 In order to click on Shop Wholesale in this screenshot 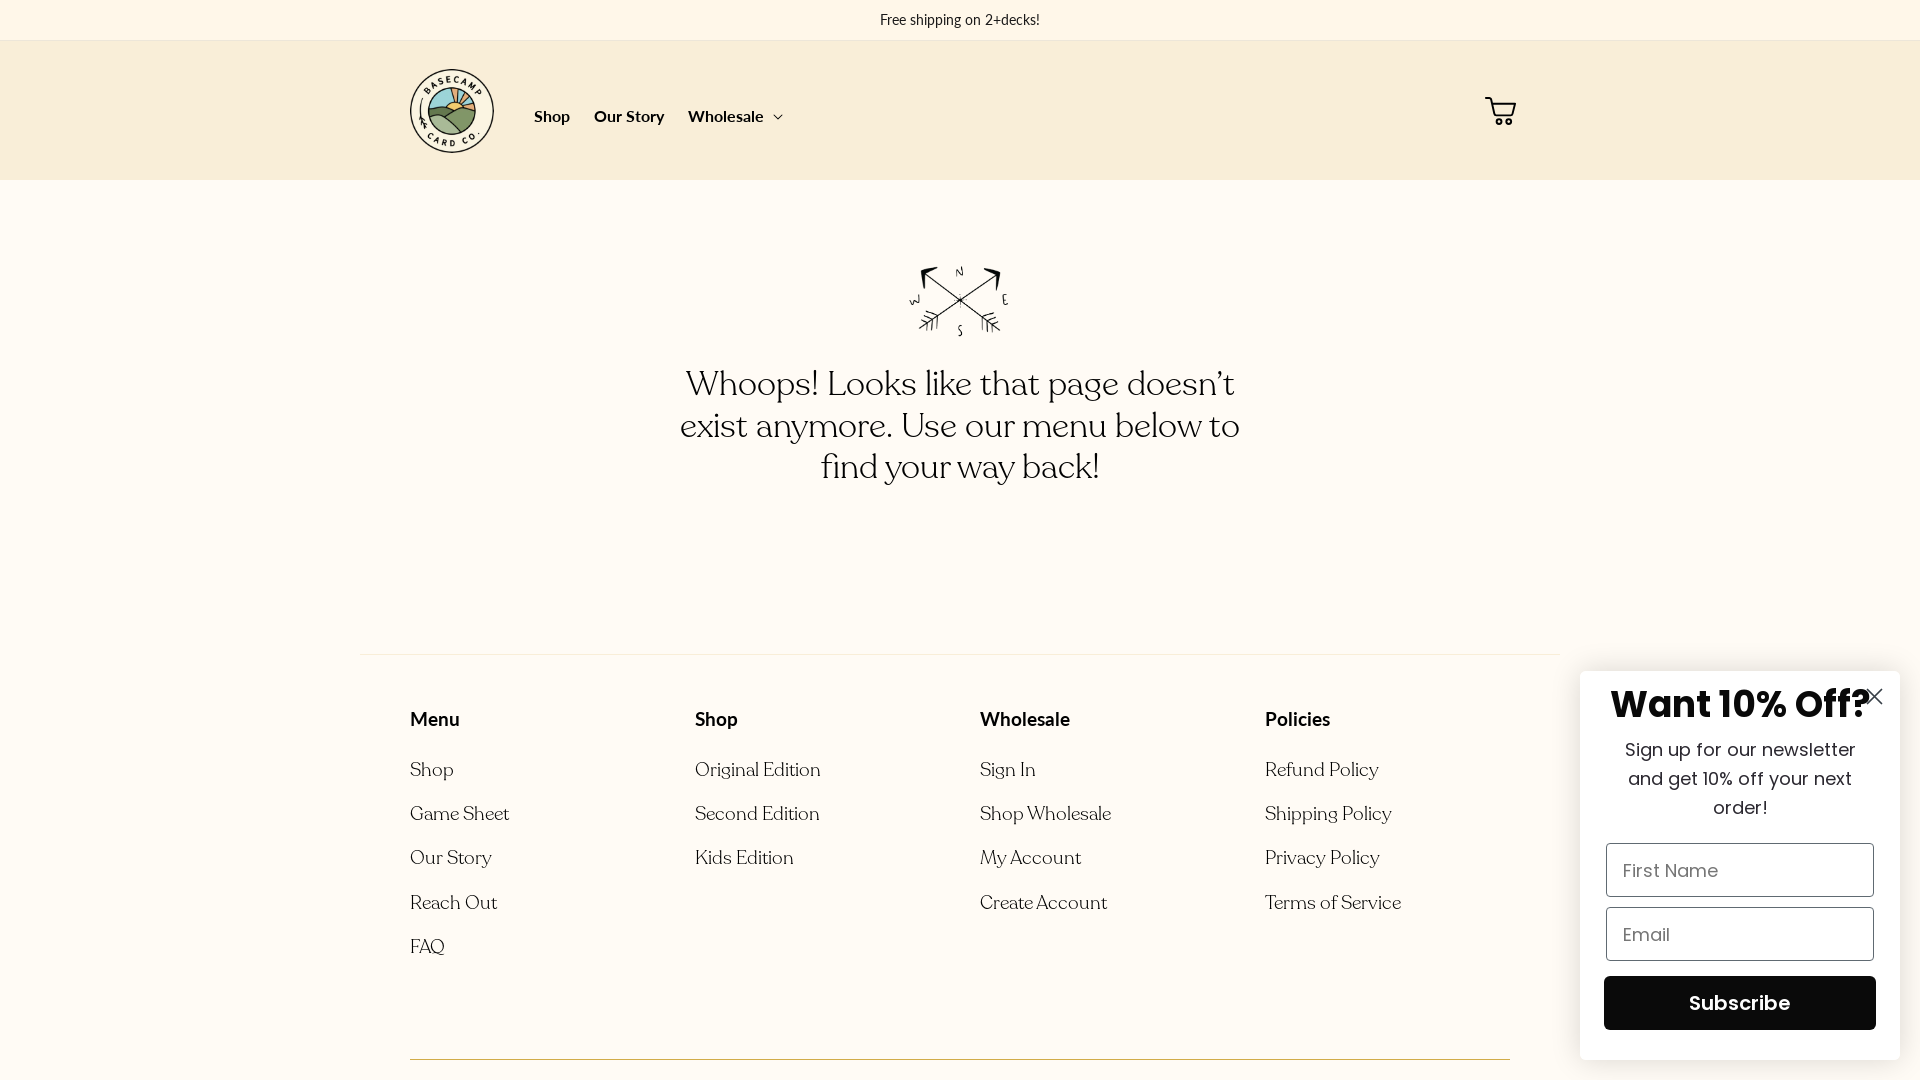, I will do `click(1045, 814)`.